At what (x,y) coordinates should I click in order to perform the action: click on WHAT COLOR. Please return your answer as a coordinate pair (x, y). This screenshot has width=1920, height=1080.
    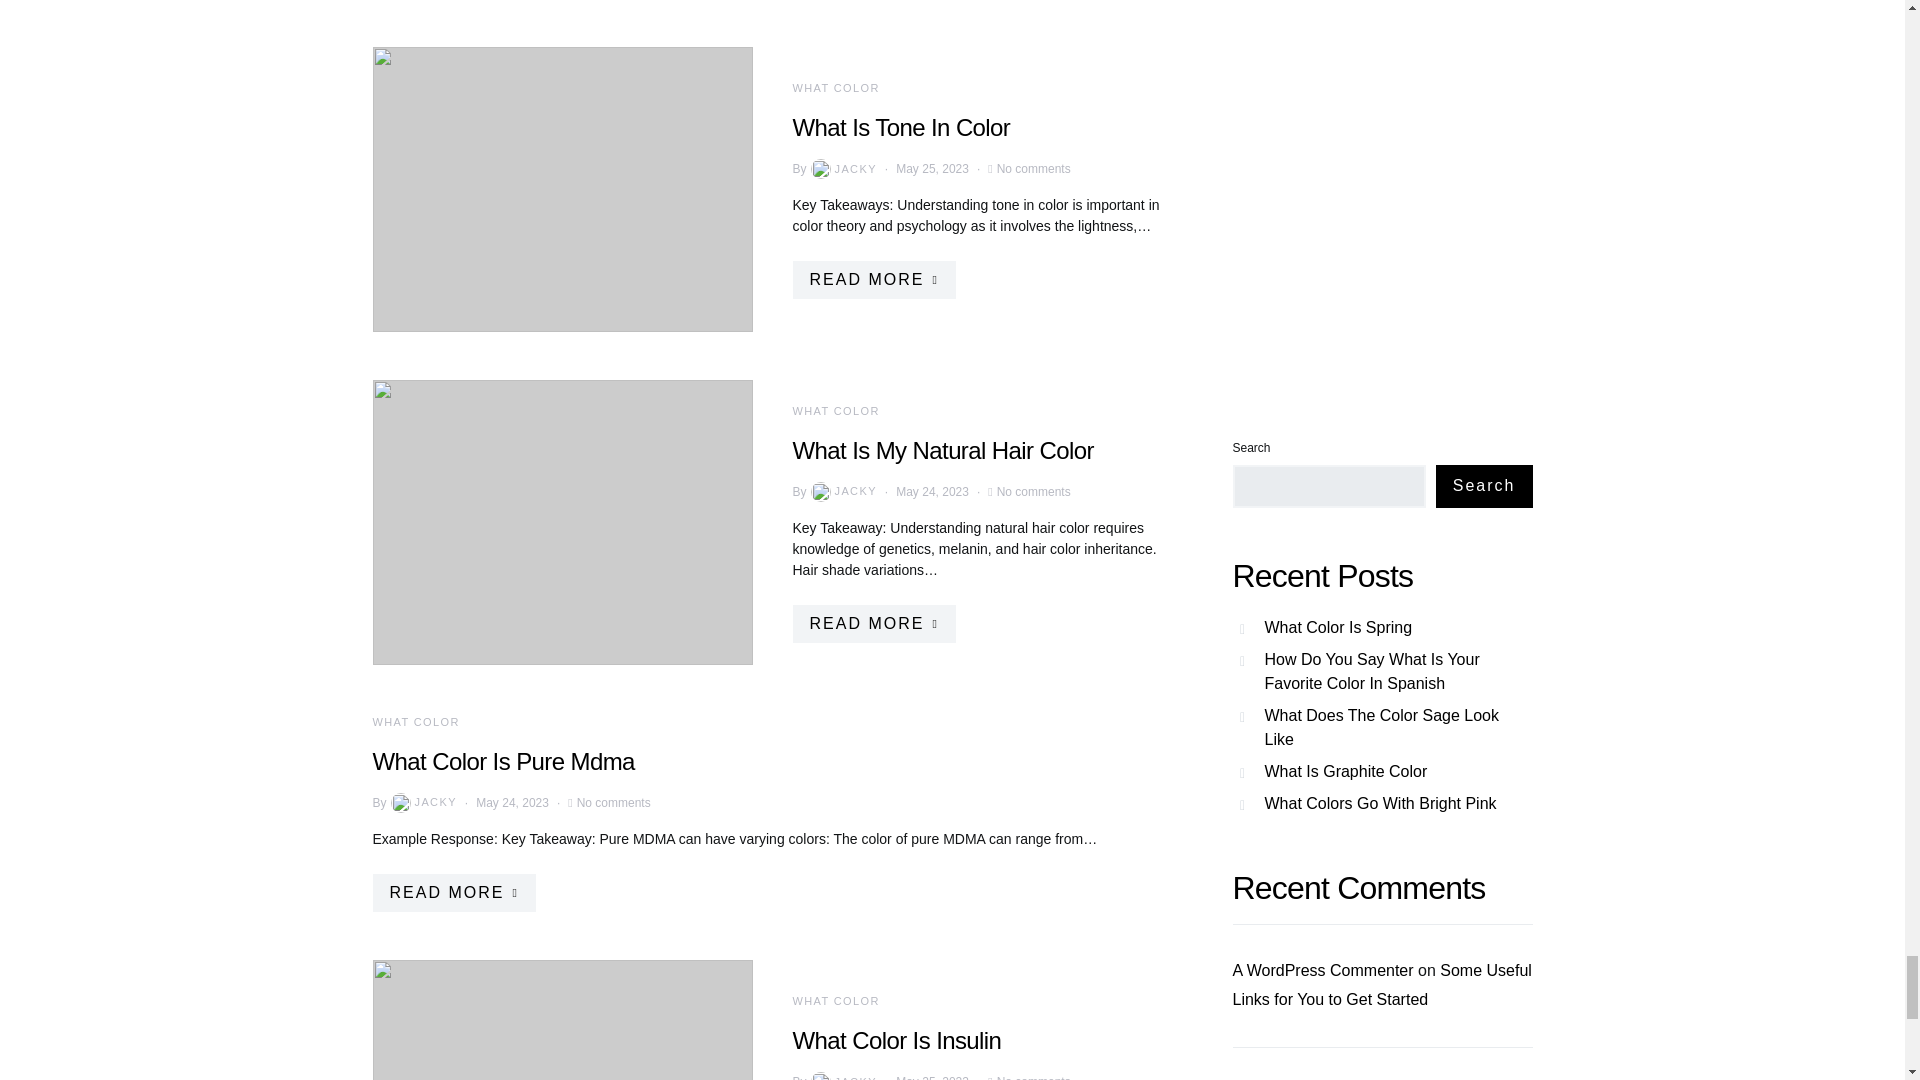
    Looking at the image, I should click on (835, 88).